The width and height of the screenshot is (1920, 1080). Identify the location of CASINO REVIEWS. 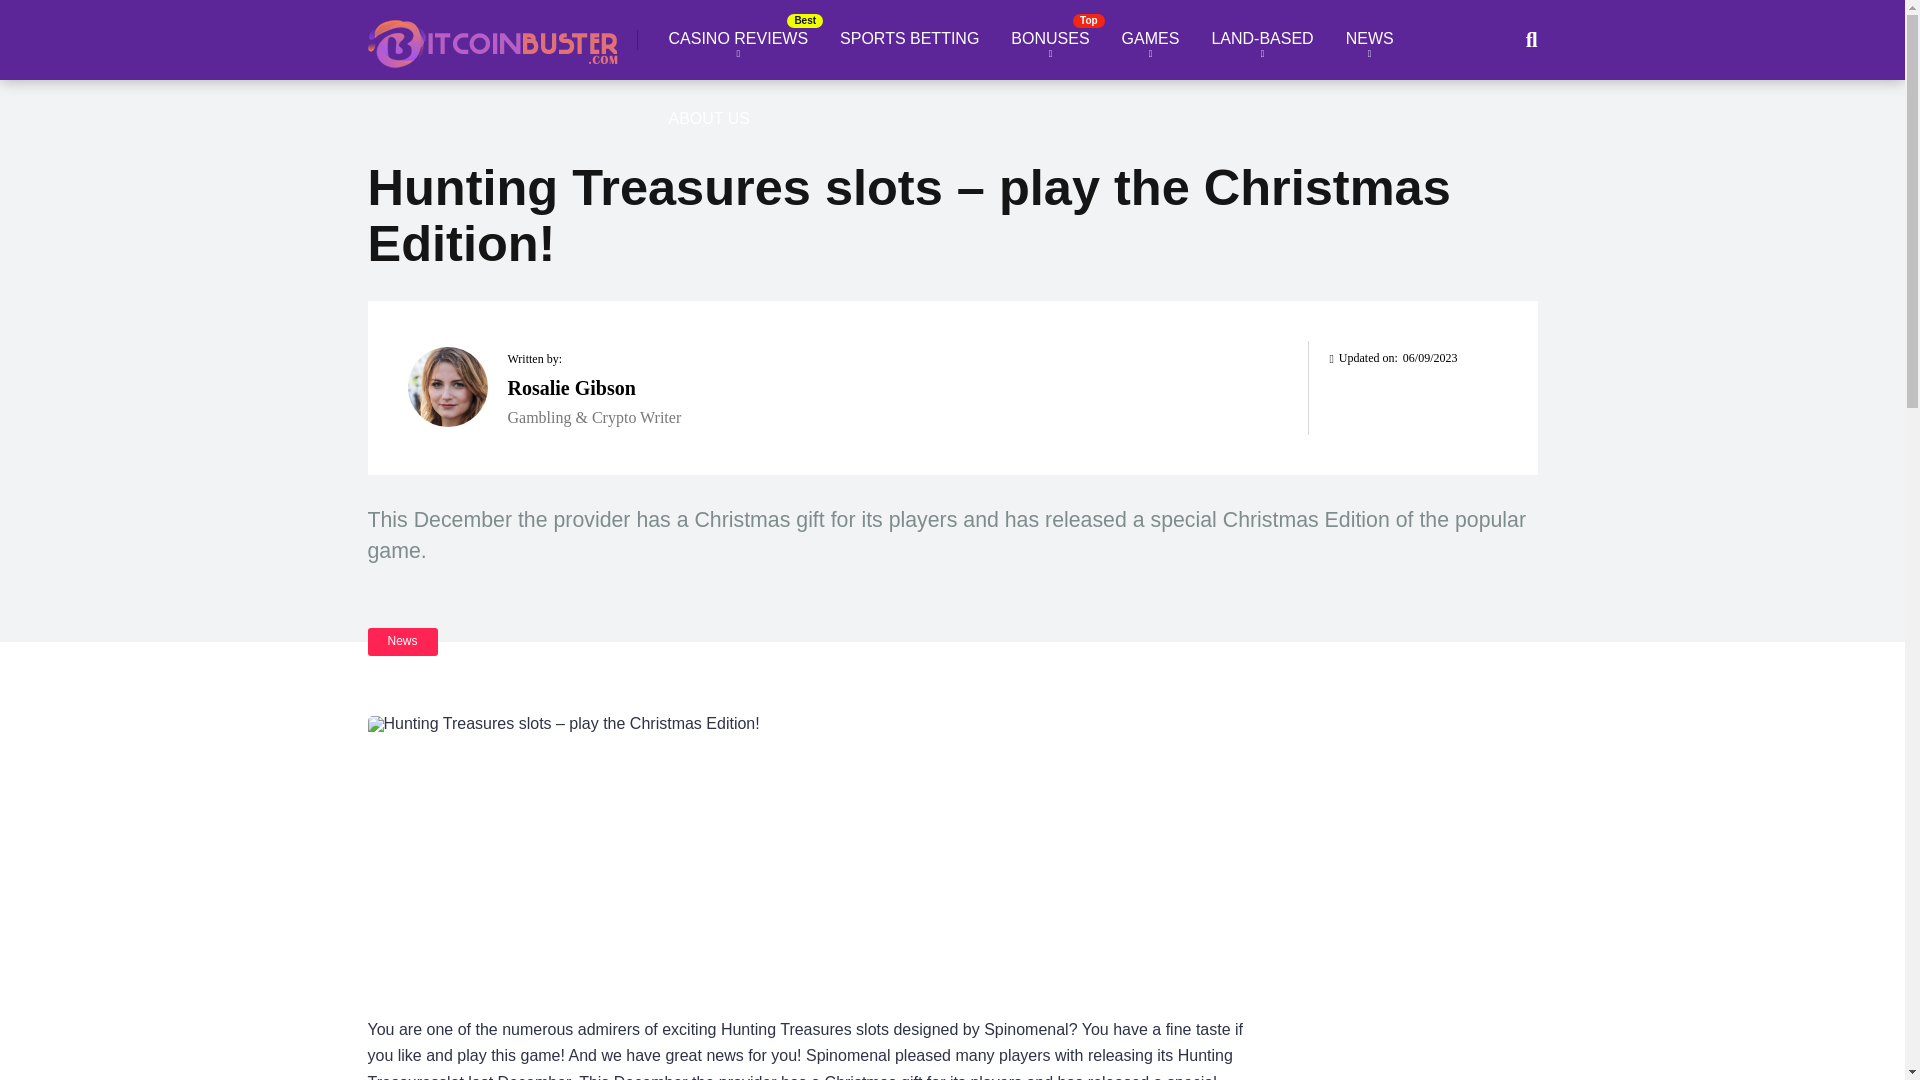
(738, 40).